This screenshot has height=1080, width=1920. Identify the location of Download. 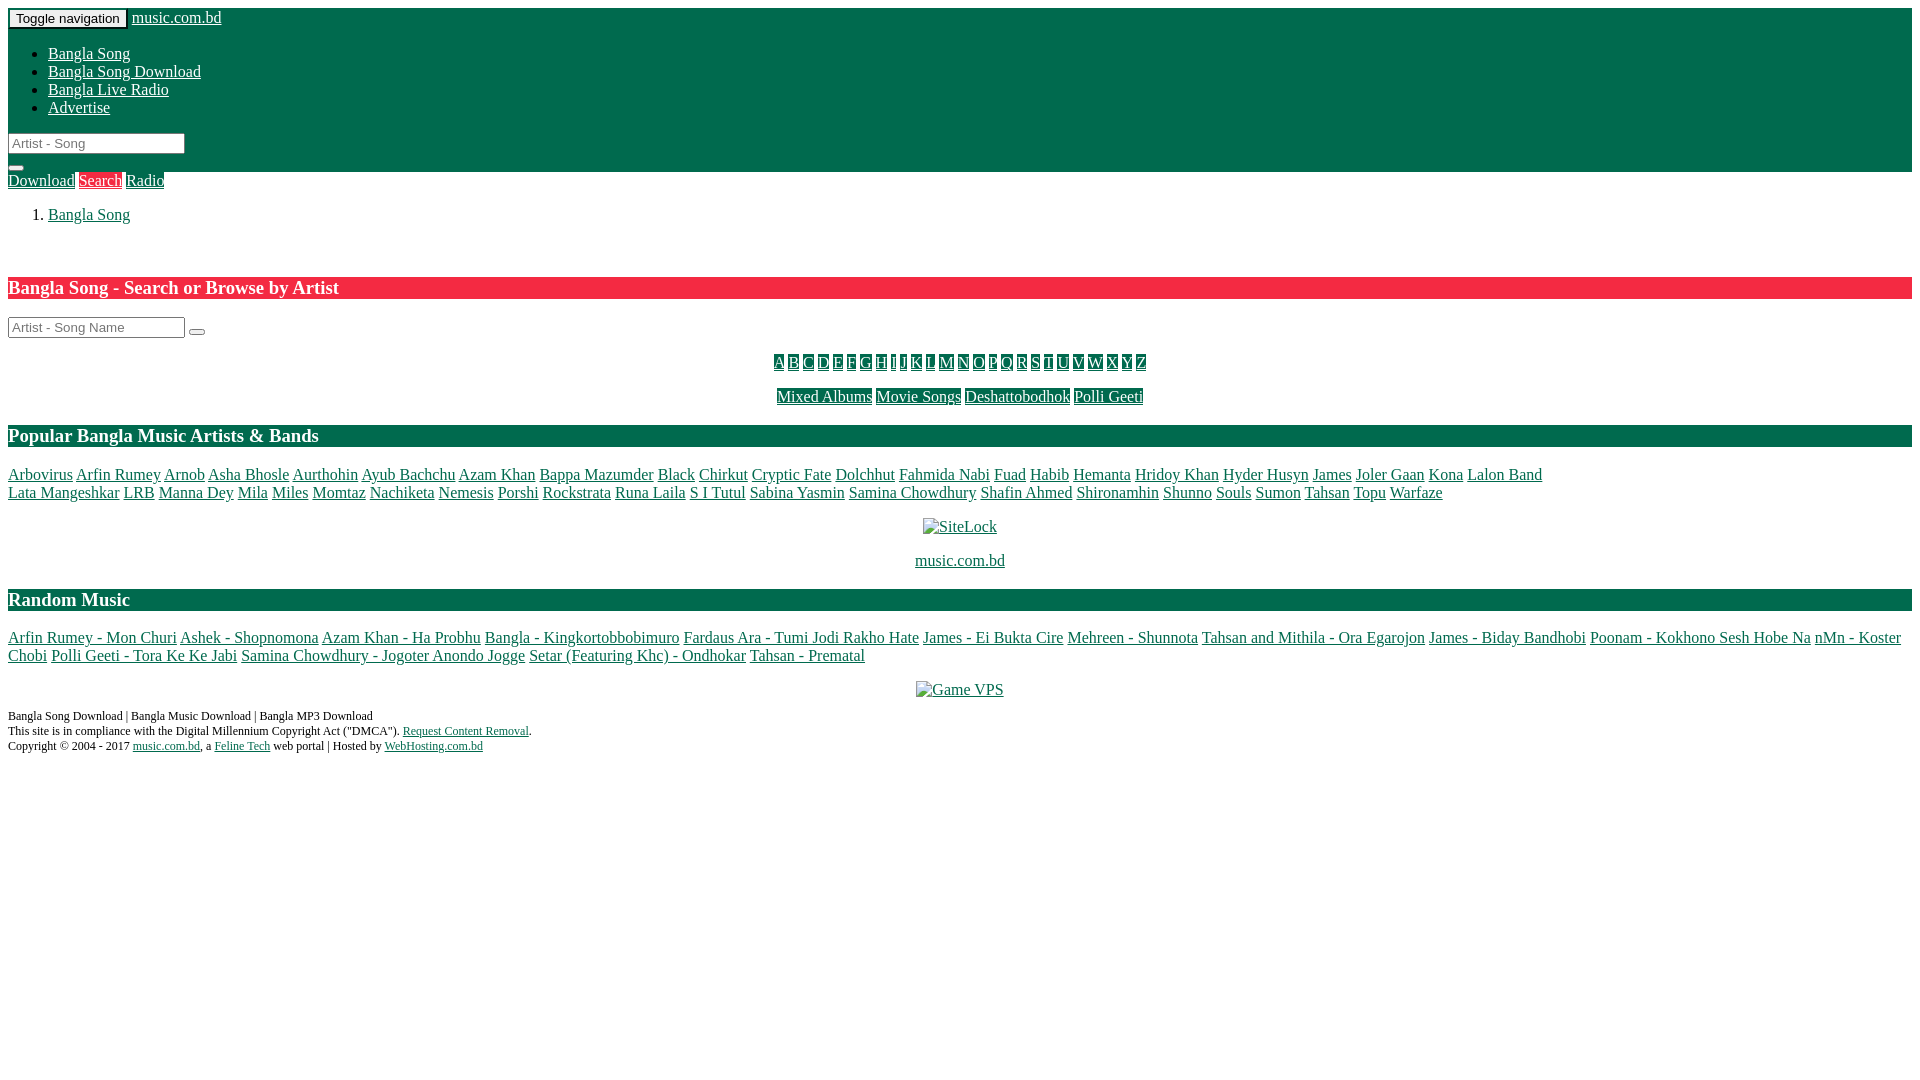
(42, 180).